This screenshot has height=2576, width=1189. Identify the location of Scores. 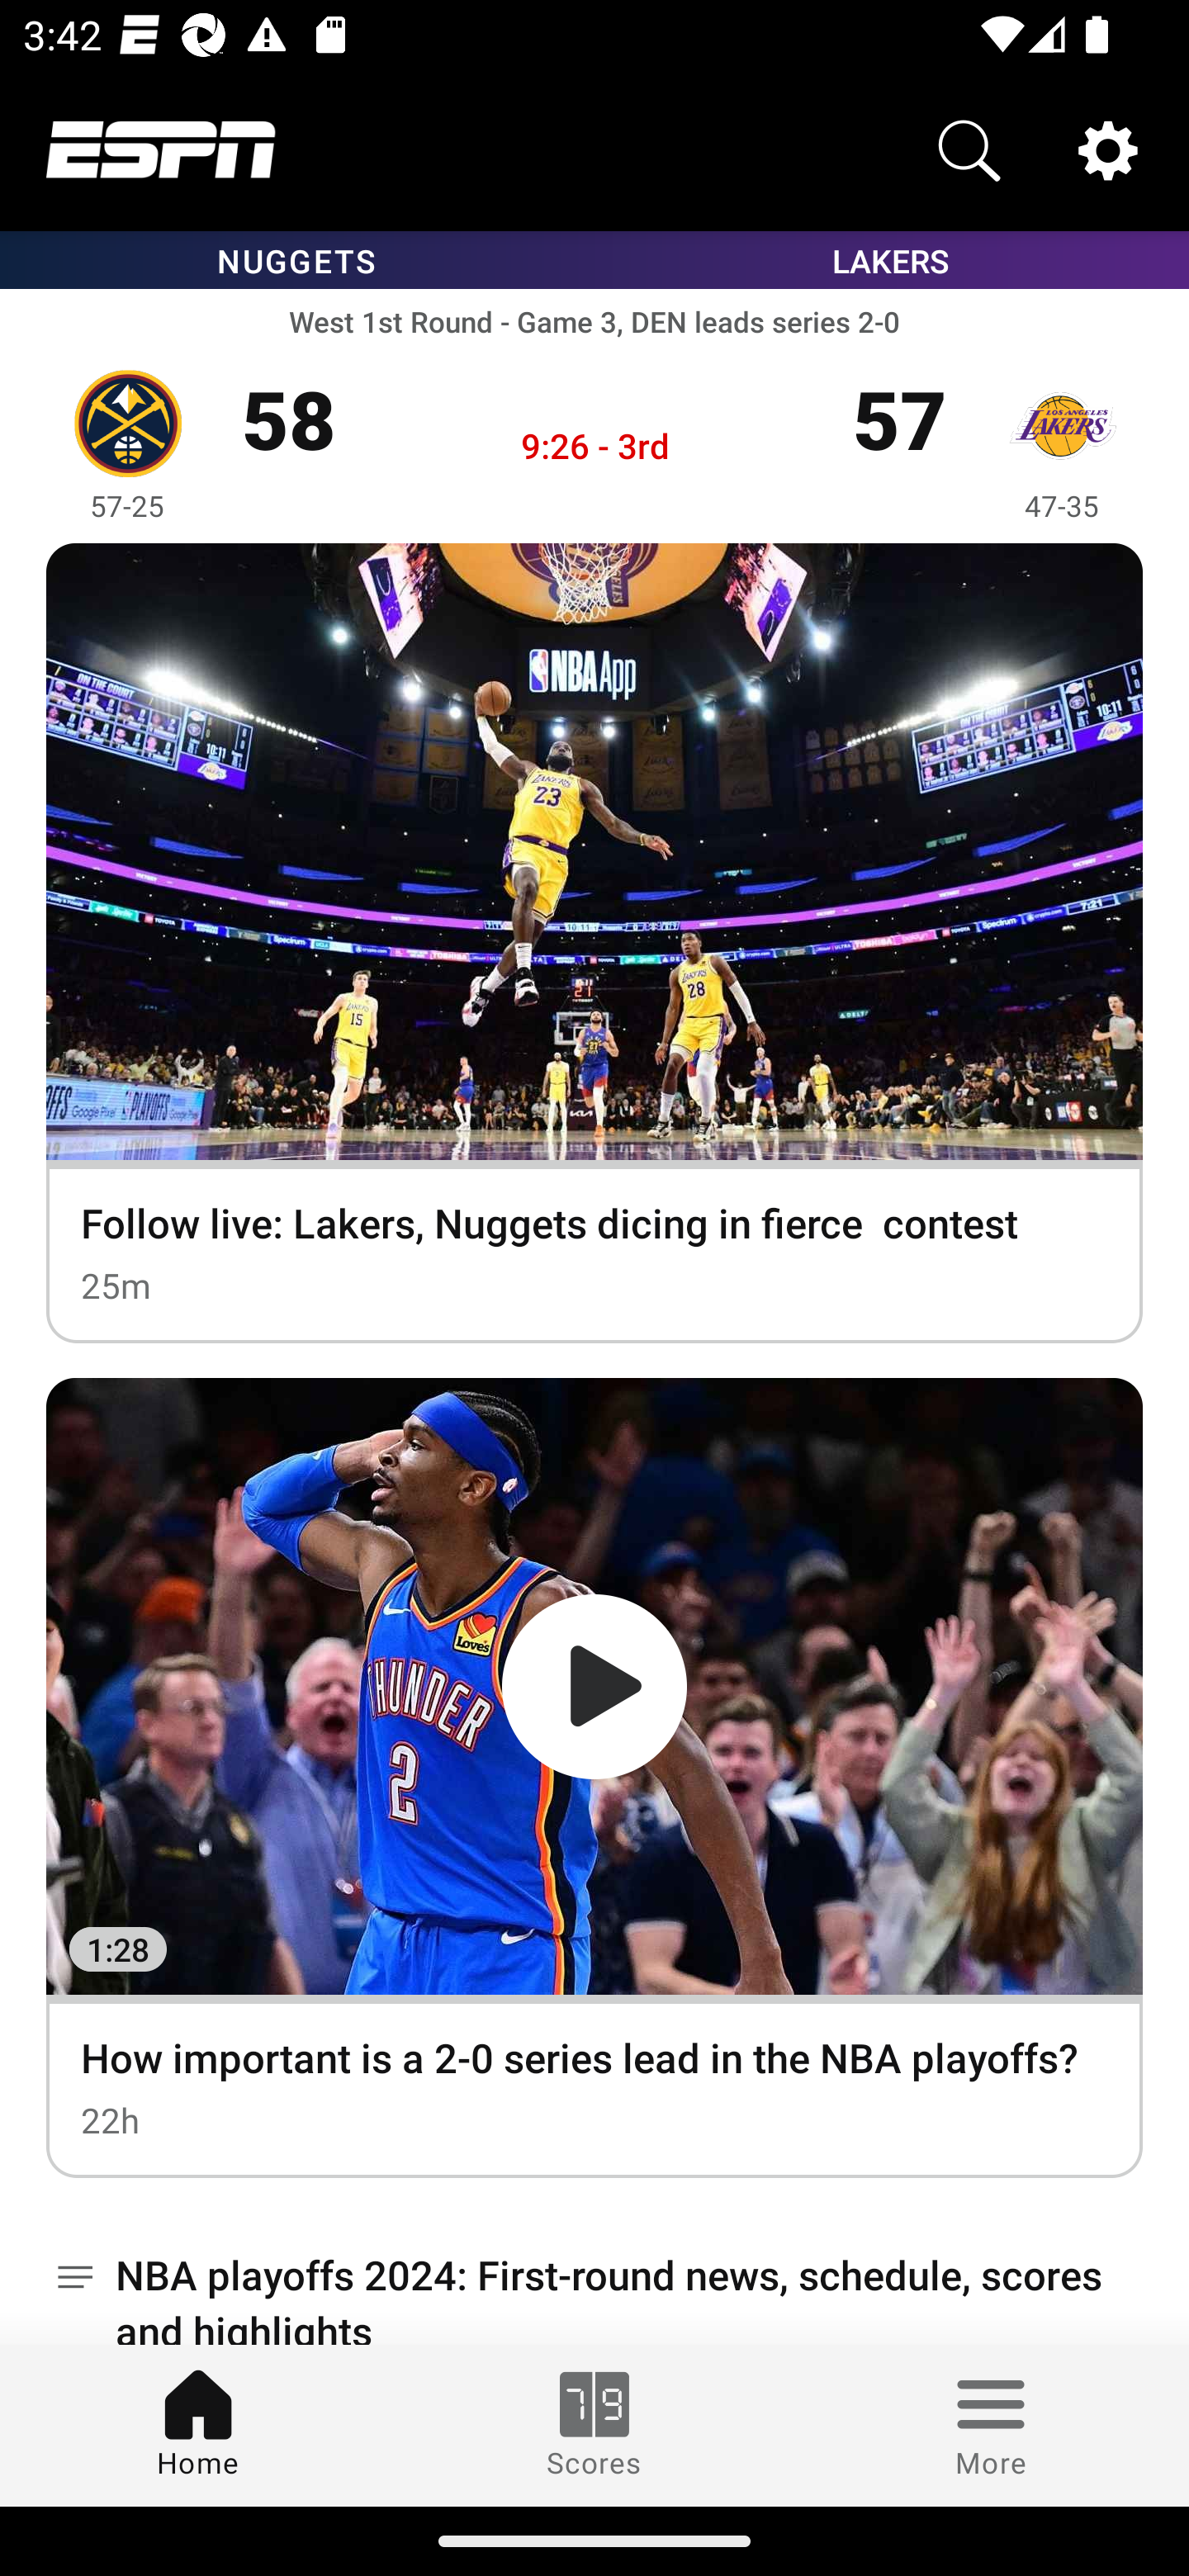
(594, 2425).